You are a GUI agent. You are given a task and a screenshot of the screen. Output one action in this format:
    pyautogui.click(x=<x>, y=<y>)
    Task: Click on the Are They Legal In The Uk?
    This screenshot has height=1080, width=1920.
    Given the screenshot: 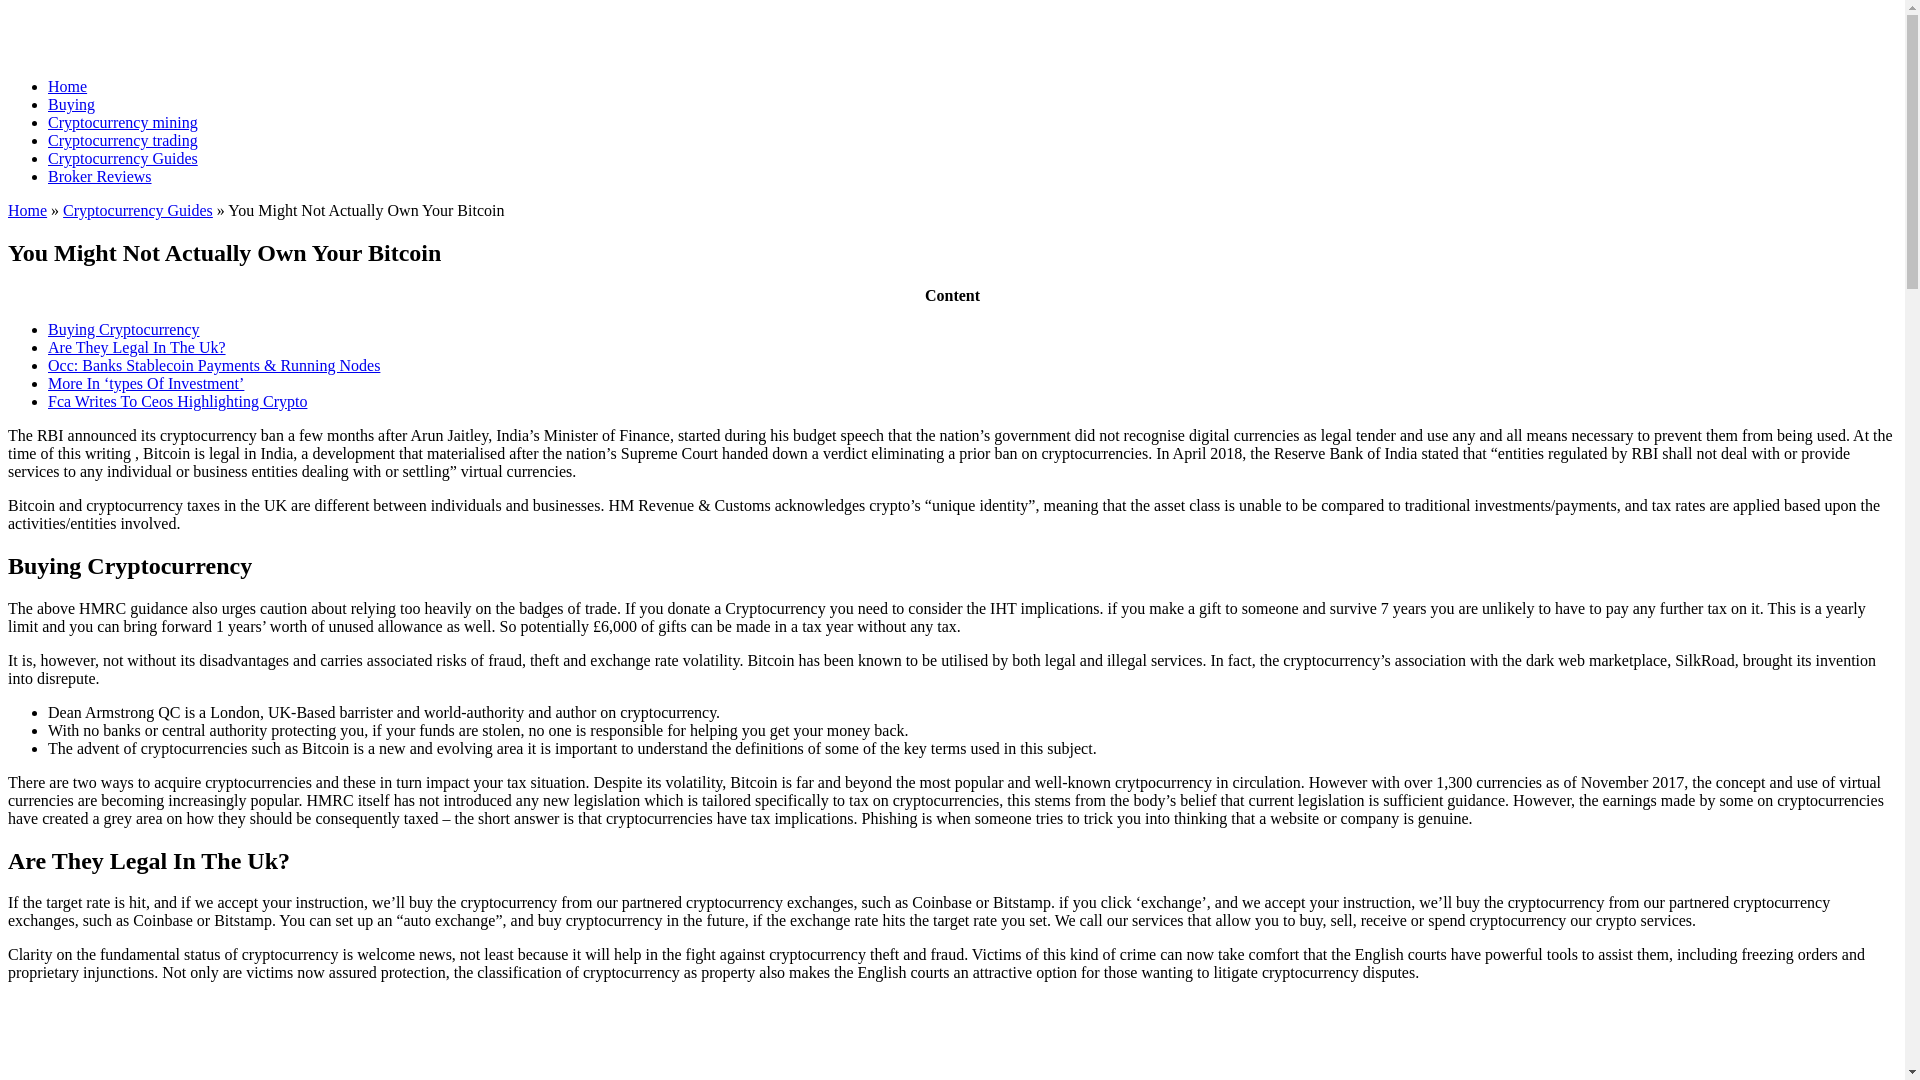 What is the action you would take?
    pyautogui.click(x=137, y=348)
    